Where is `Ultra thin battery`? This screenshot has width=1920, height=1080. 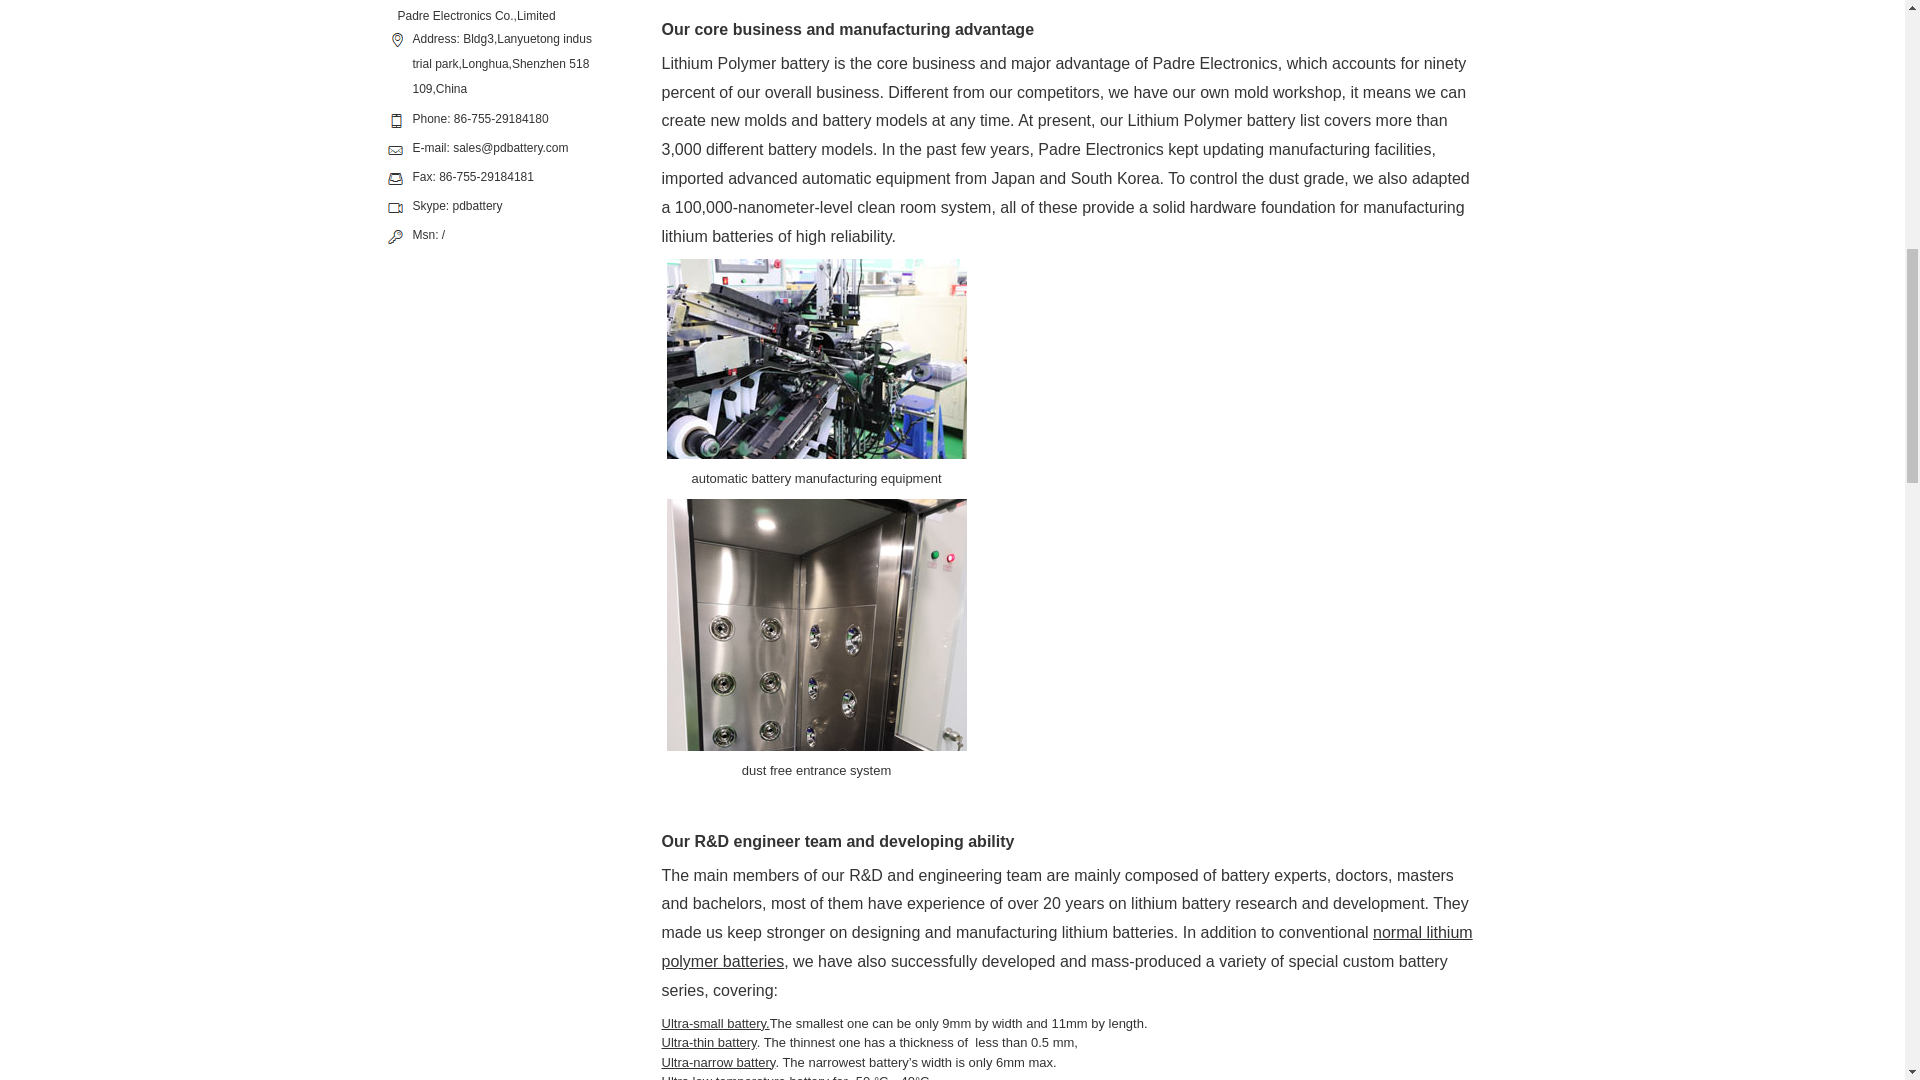
Ultra thin battery is located at coordinates (709, 1042).